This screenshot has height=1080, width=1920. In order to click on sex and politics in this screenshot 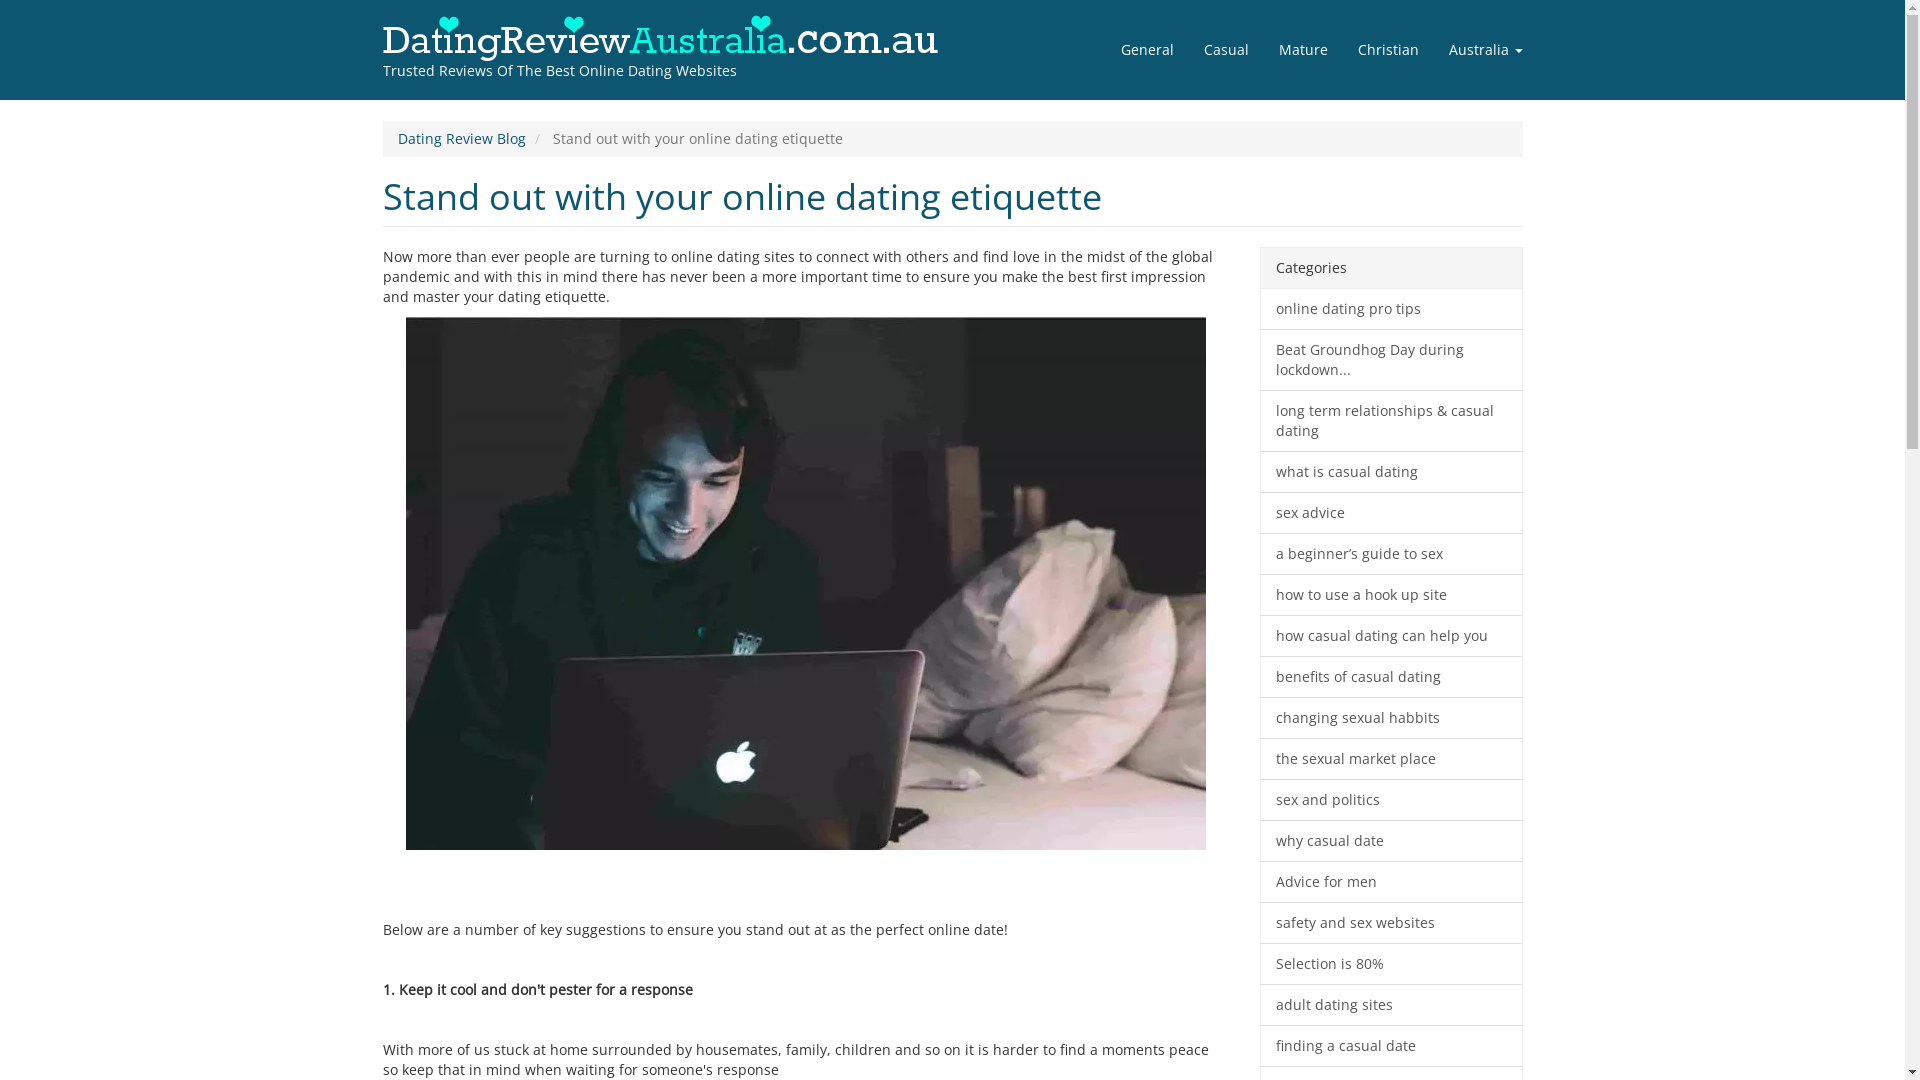, I will do `click(1392, 800)`.